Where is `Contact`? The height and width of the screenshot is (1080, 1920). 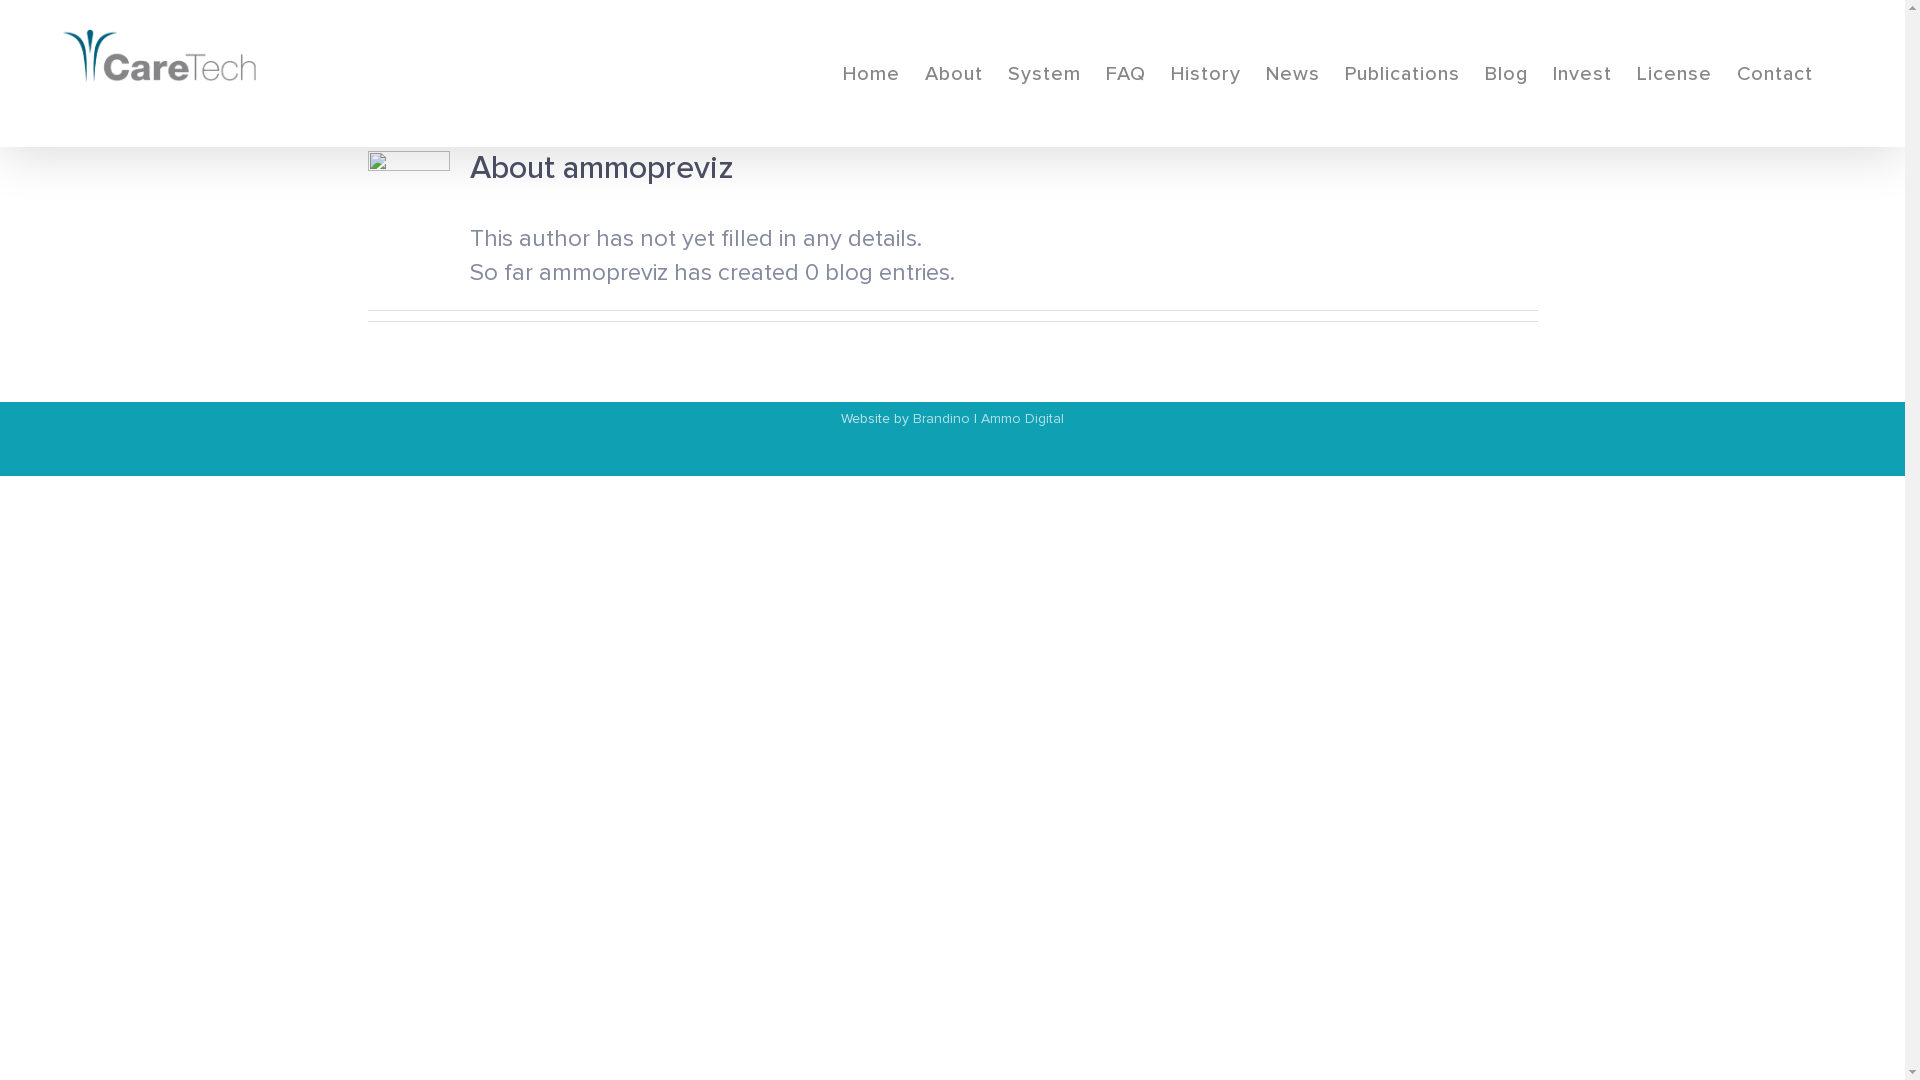 Contact is located at coordinates (1775, 74).